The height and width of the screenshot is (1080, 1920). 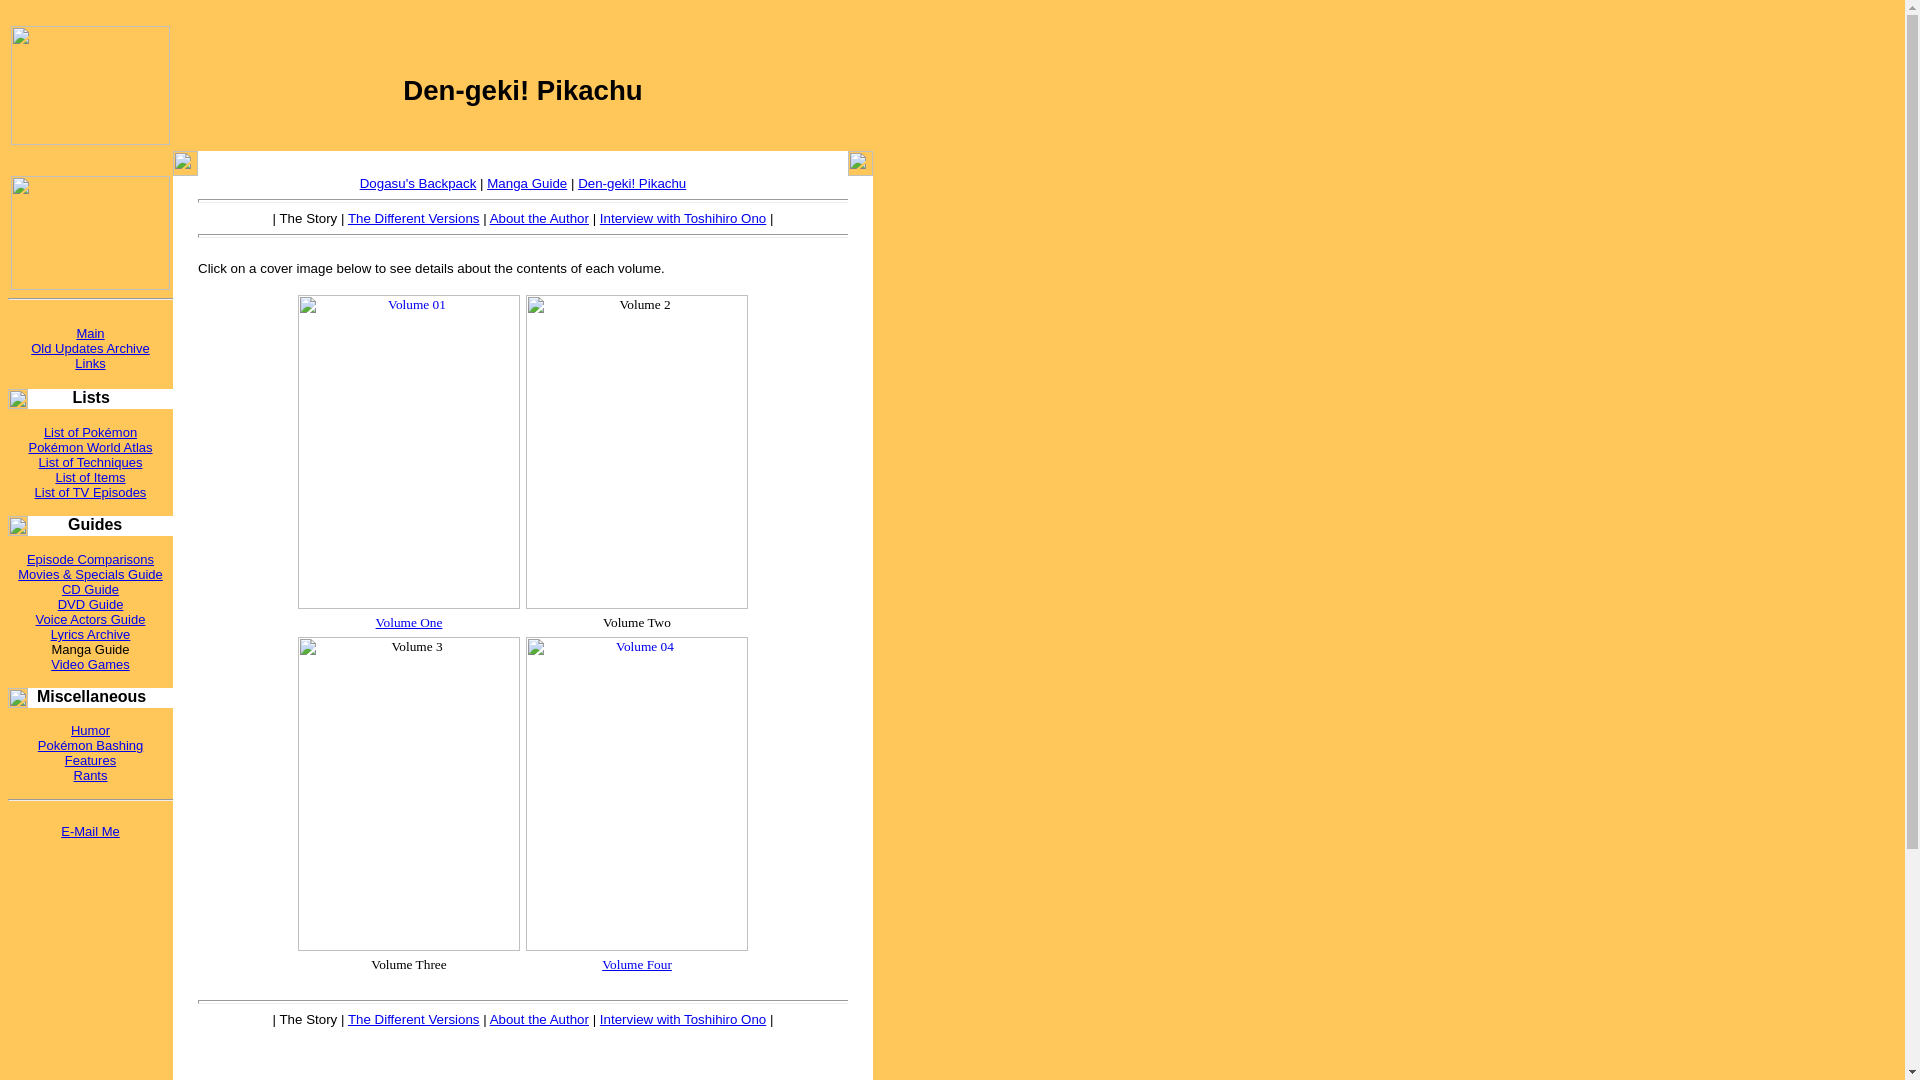 I want to click on List of Techniques, so click(x=90, y=462).